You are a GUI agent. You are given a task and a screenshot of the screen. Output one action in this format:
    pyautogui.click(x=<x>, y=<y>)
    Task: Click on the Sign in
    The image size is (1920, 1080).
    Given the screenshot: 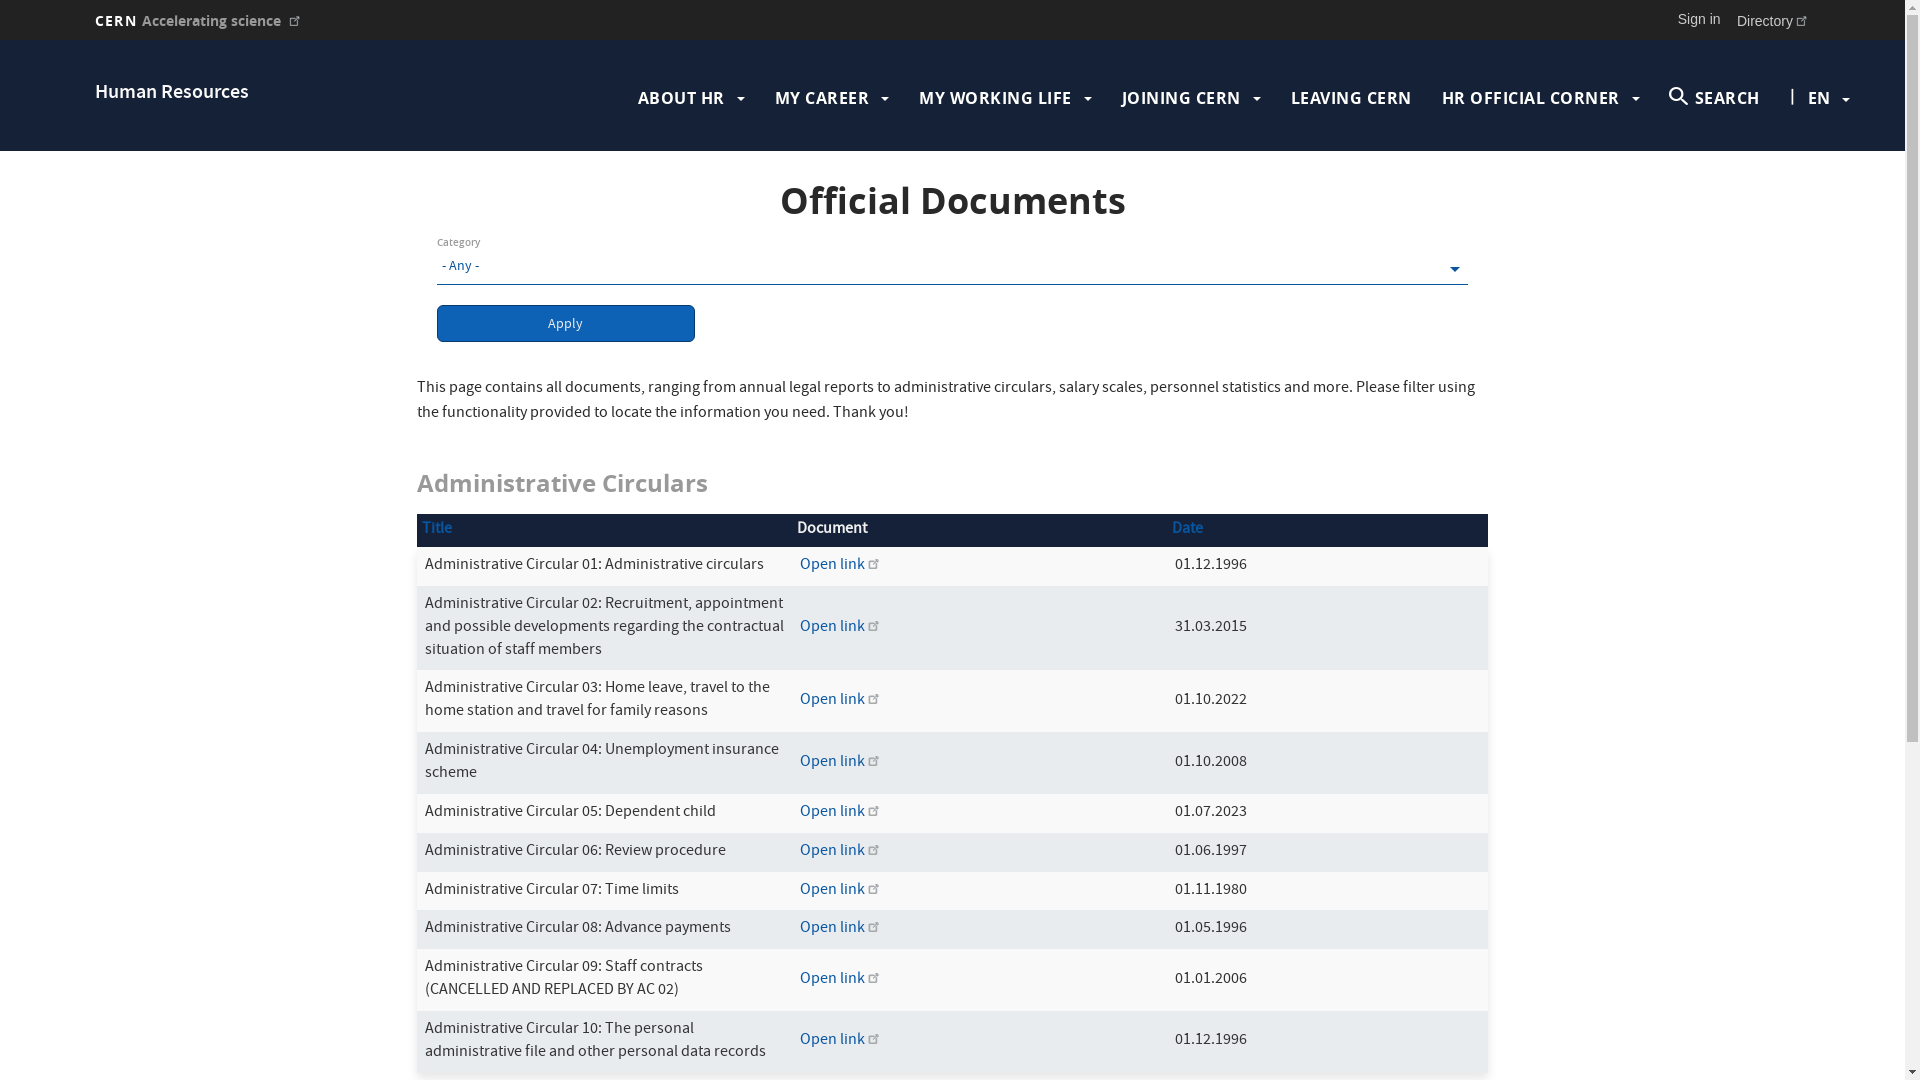 What is the action you would take?
    pyautogui.click(x=1700, y=19)
    